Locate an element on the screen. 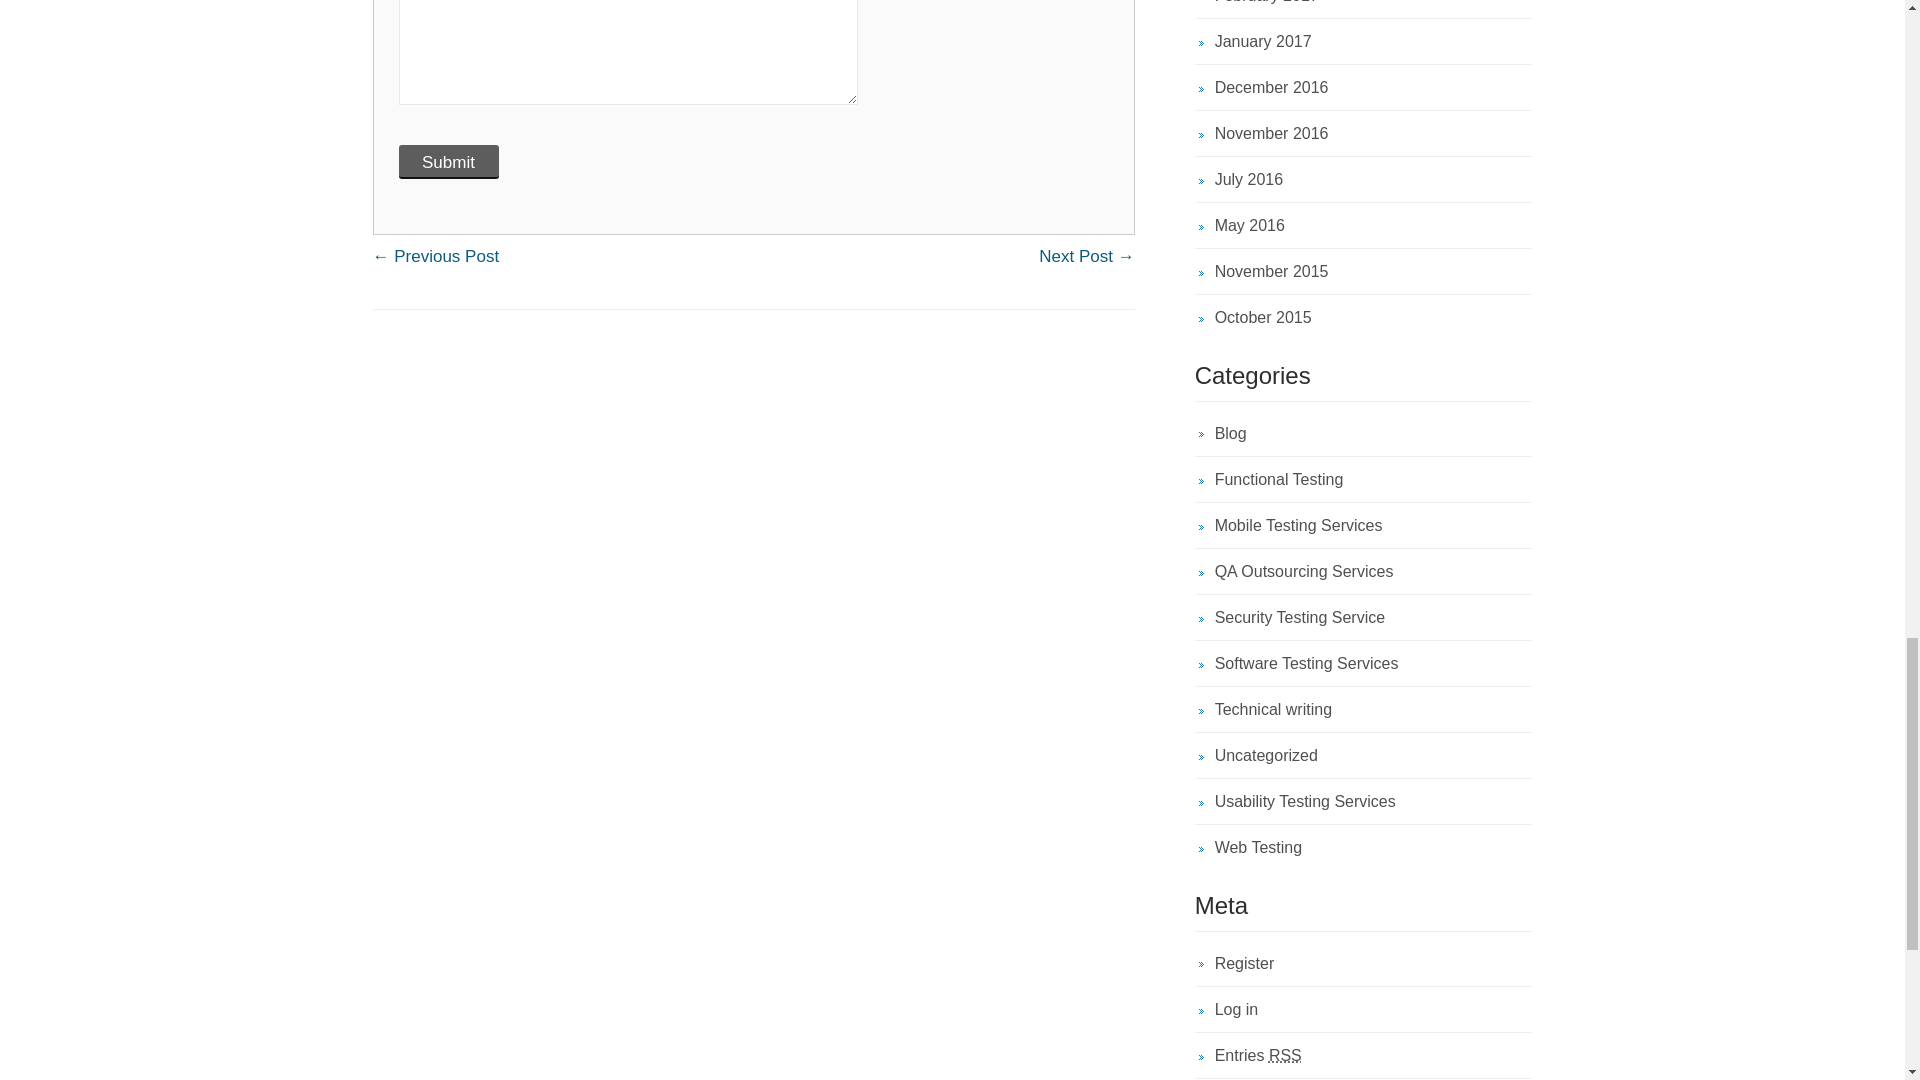 Image resolution: width=1920 pixels, height=1080 pixels. Really Simple Syndication is located at coordinates (1285, 1054).